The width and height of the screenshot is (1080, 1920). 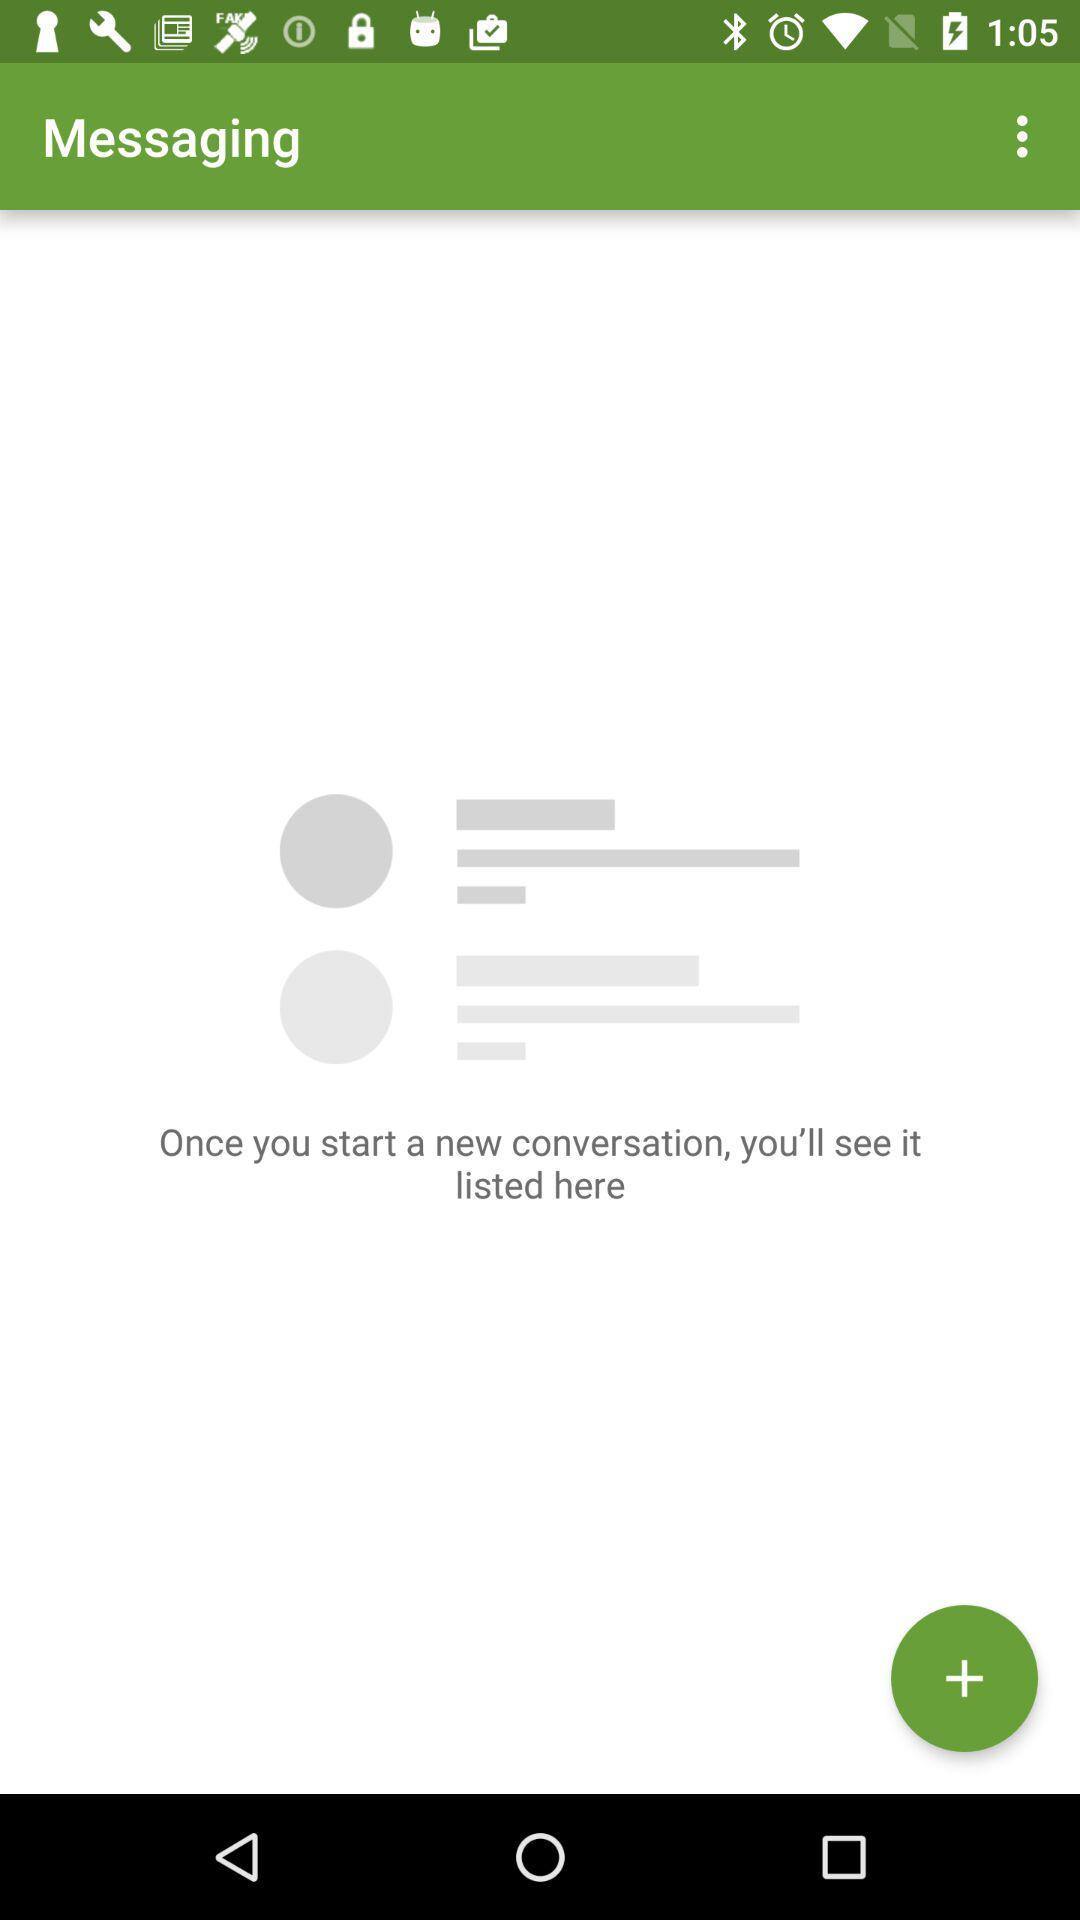 What do you see at coordinates (1028, 136) in the screenshot?
I see `click item at the top right corner` at bounding box center [1028, 136].